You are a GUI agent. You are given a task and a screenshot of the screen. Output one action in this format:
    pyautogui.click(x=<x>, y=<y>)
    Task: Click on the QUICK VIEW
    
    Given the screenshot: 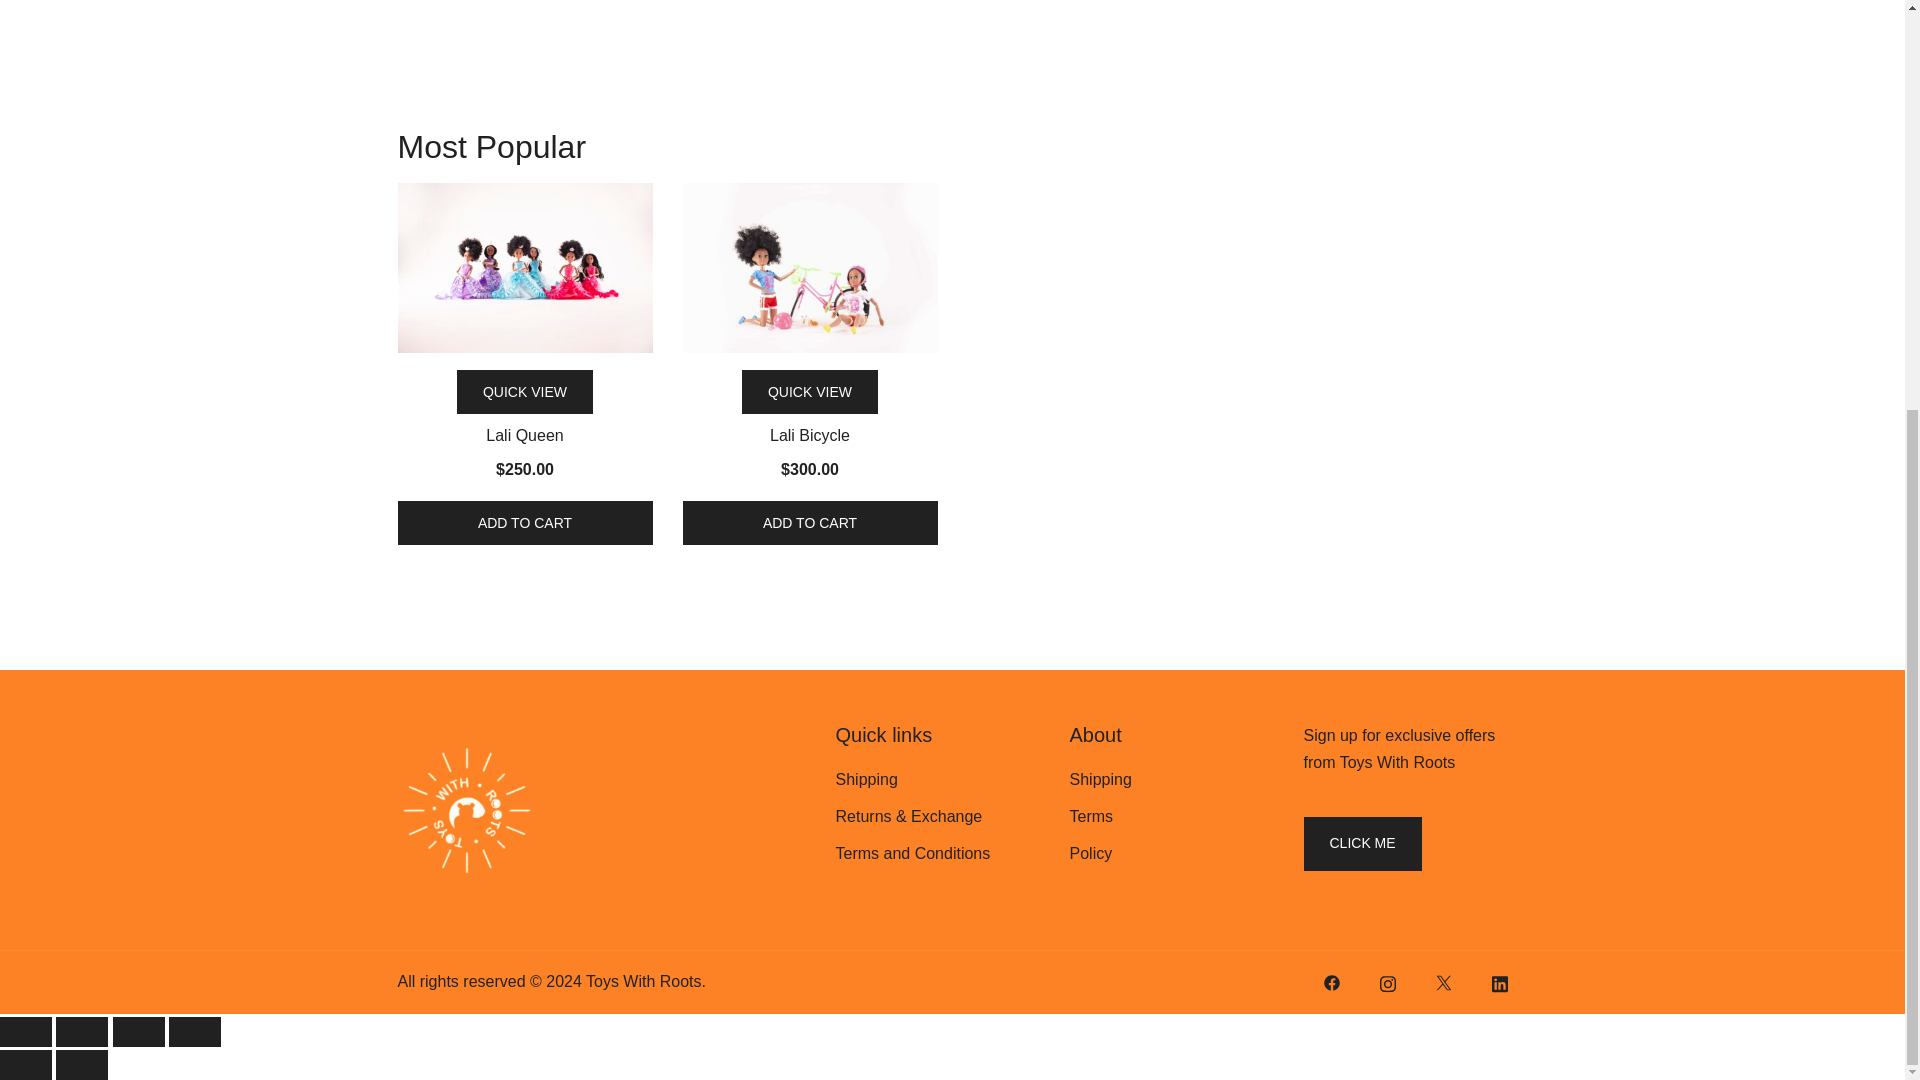 What is the action you would take?
    pyautogui.click(x=809, y=392)
    